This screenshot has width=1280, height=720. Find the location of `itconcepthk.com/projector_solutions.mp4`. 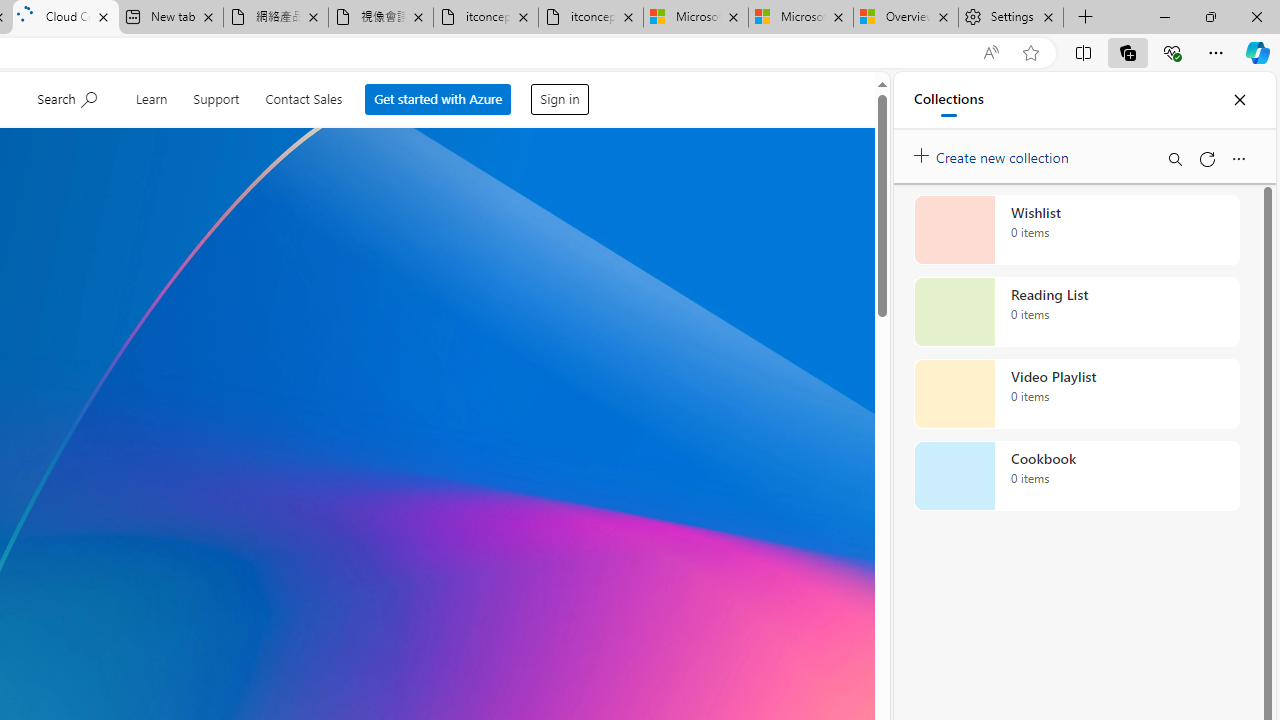

itconcepthk.com/projector_solutions.mp4 is located at coordinates (590, 18).